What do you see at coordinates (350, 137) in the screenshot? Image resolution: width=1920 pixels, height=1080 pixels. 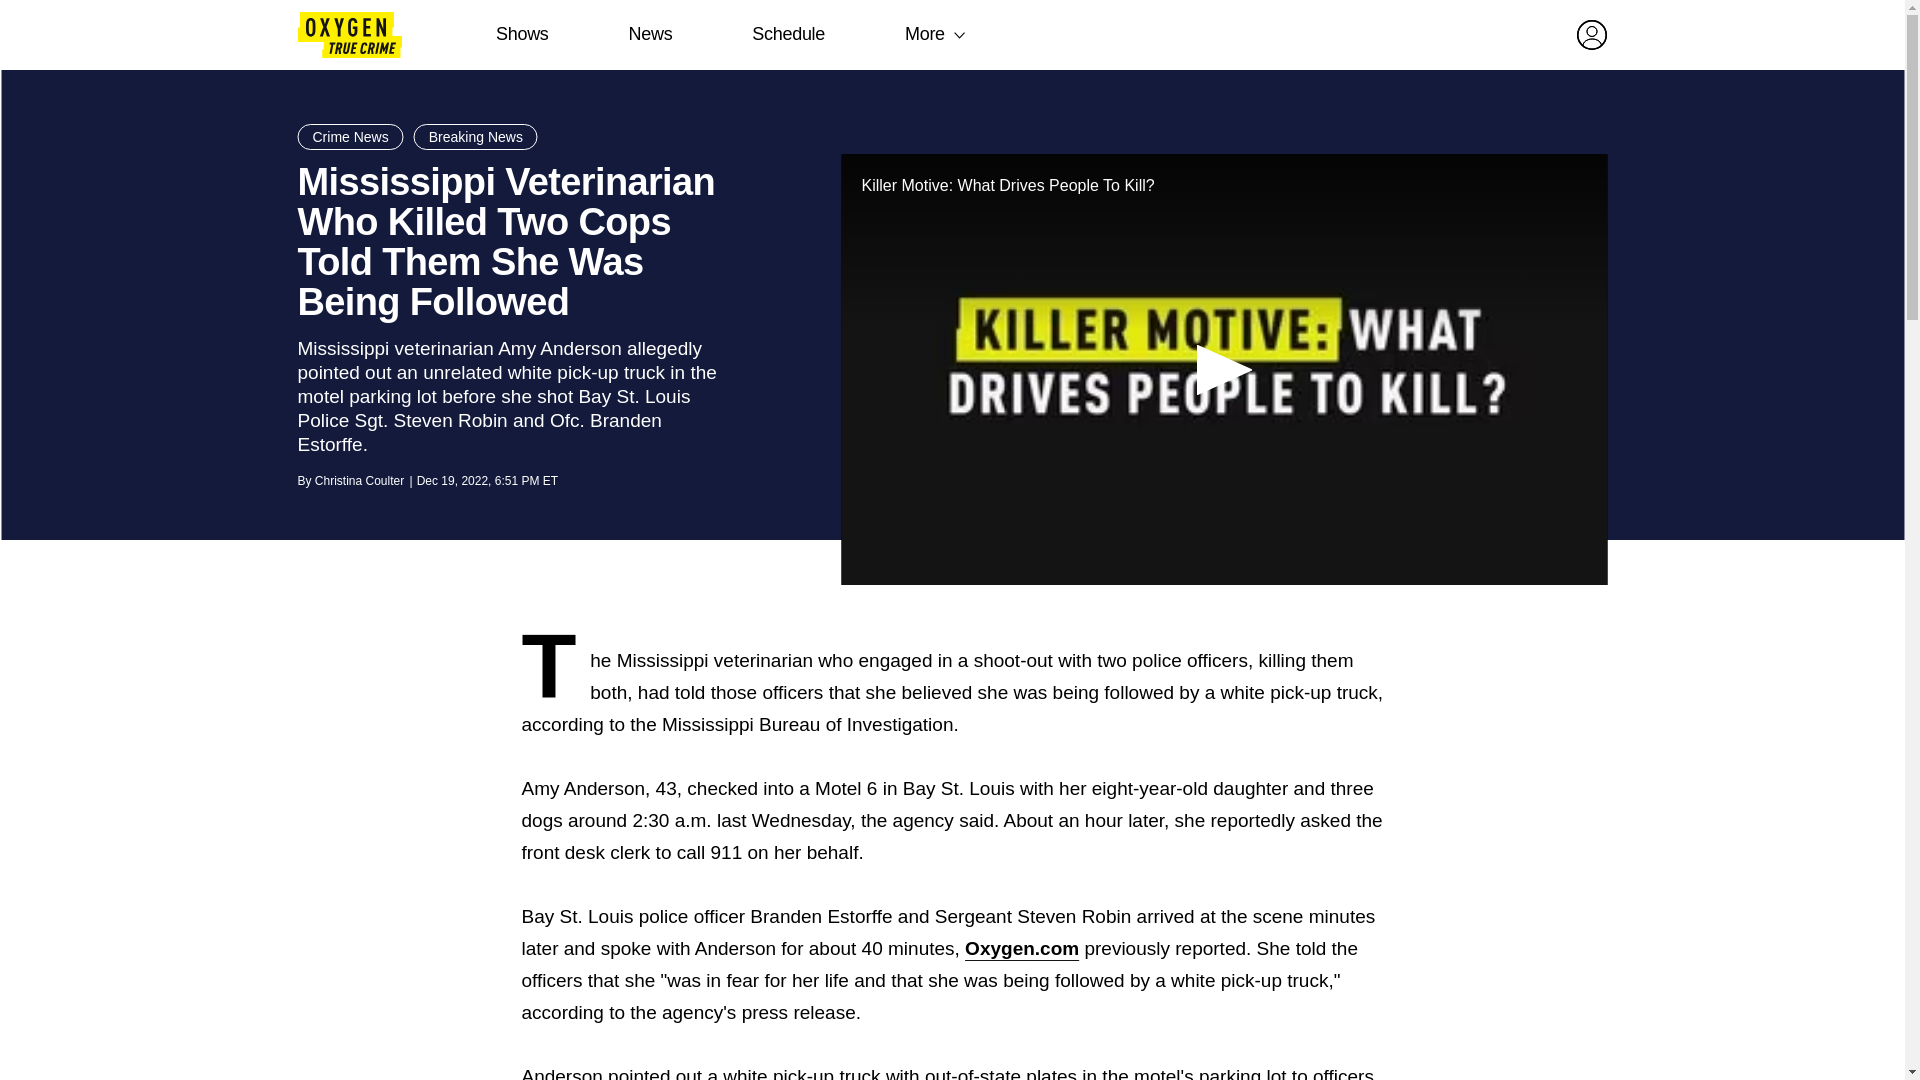 I see `Crime News` at bounding box center [350, 137].